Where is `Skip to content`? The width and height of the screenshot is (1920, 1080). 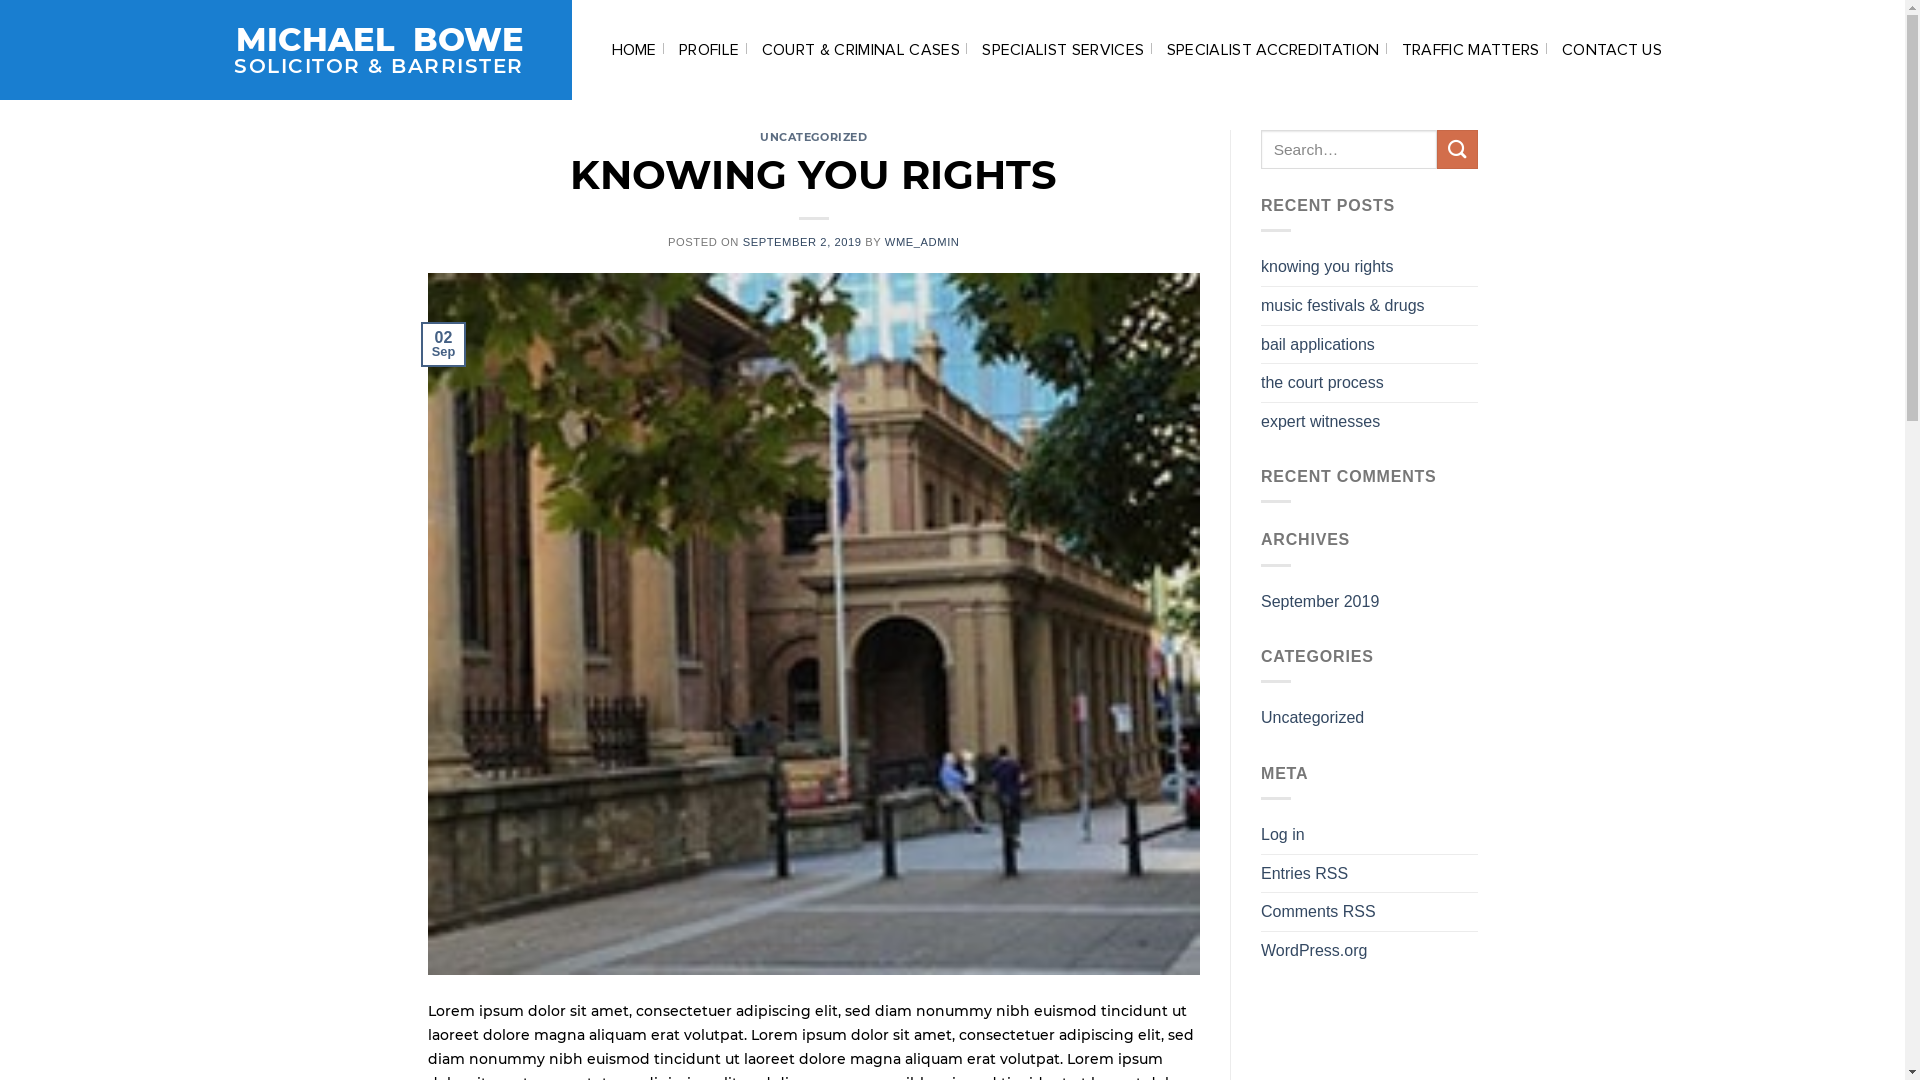 Skip to content is located at coordinates (0, 0).